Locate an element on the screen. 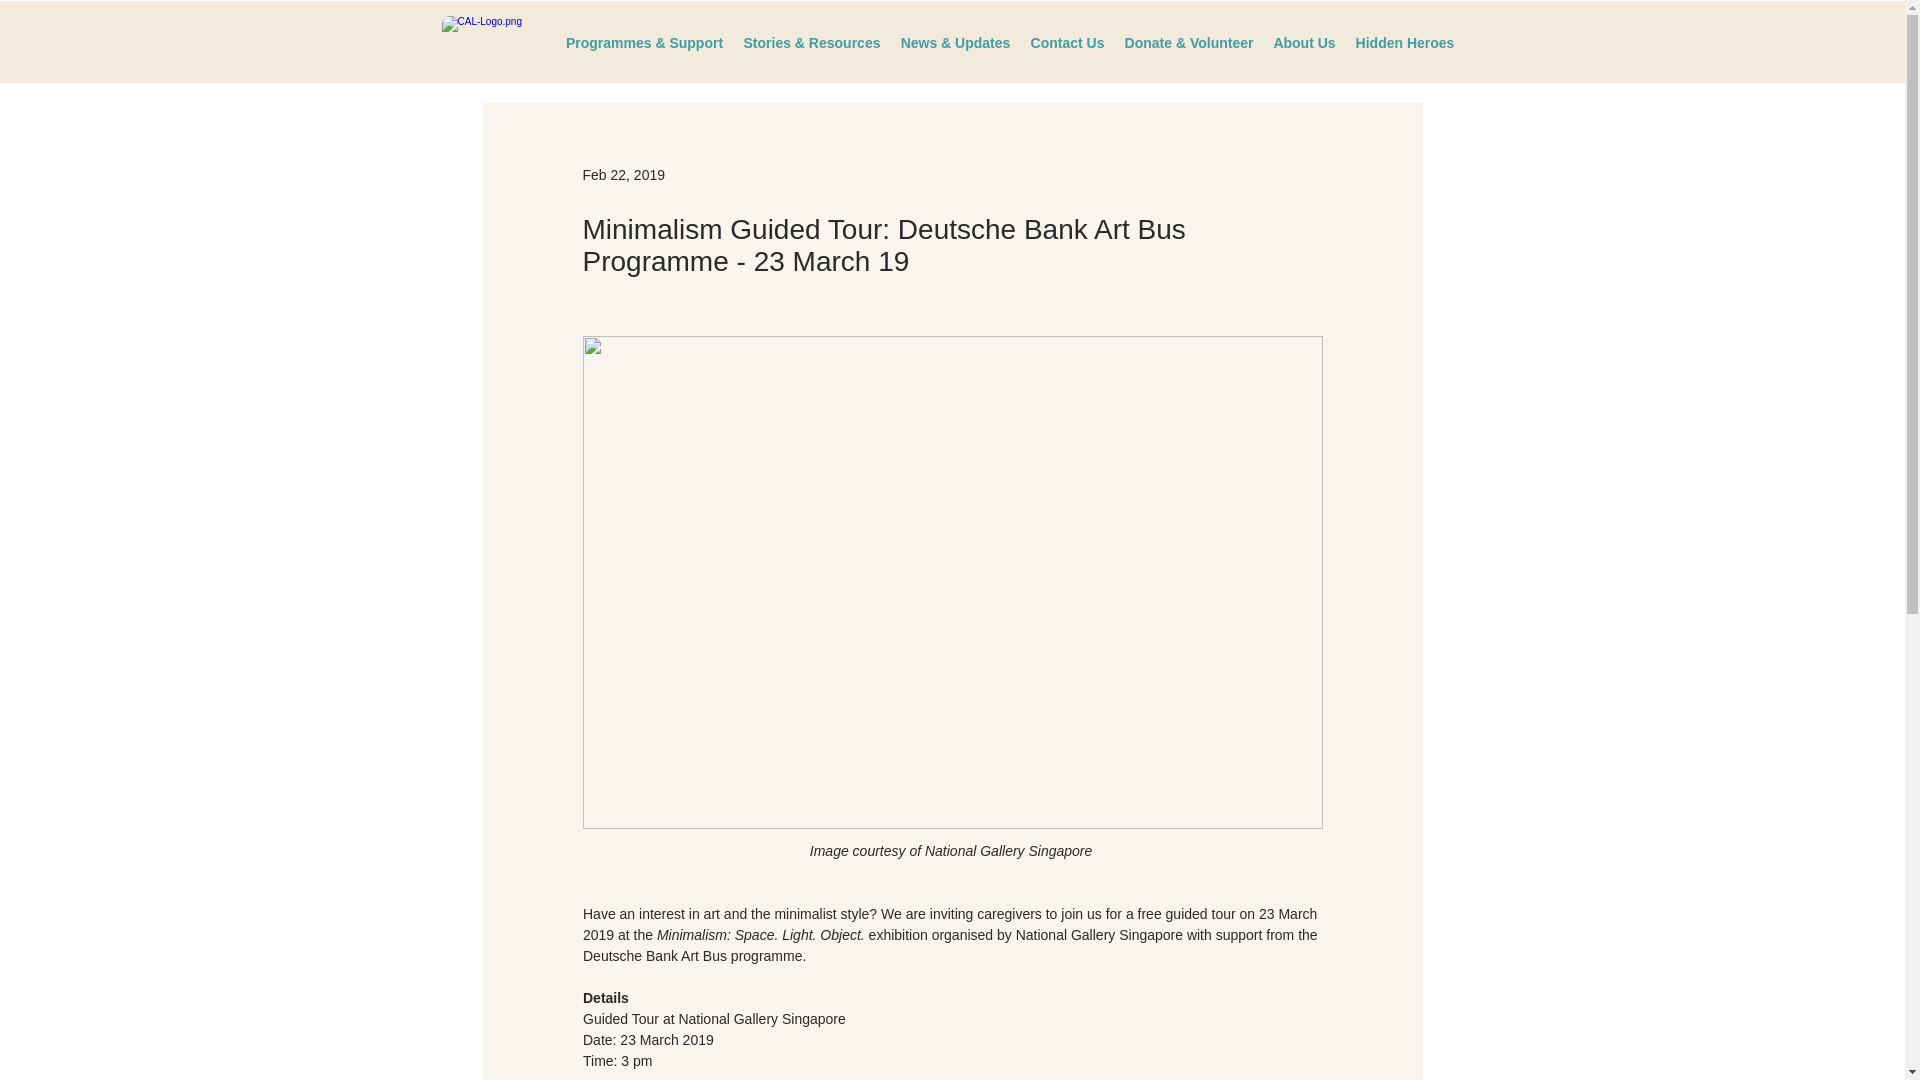 This screenshot has width=1920, height=1080. Contact Us is located at coordinates (1066, 42).